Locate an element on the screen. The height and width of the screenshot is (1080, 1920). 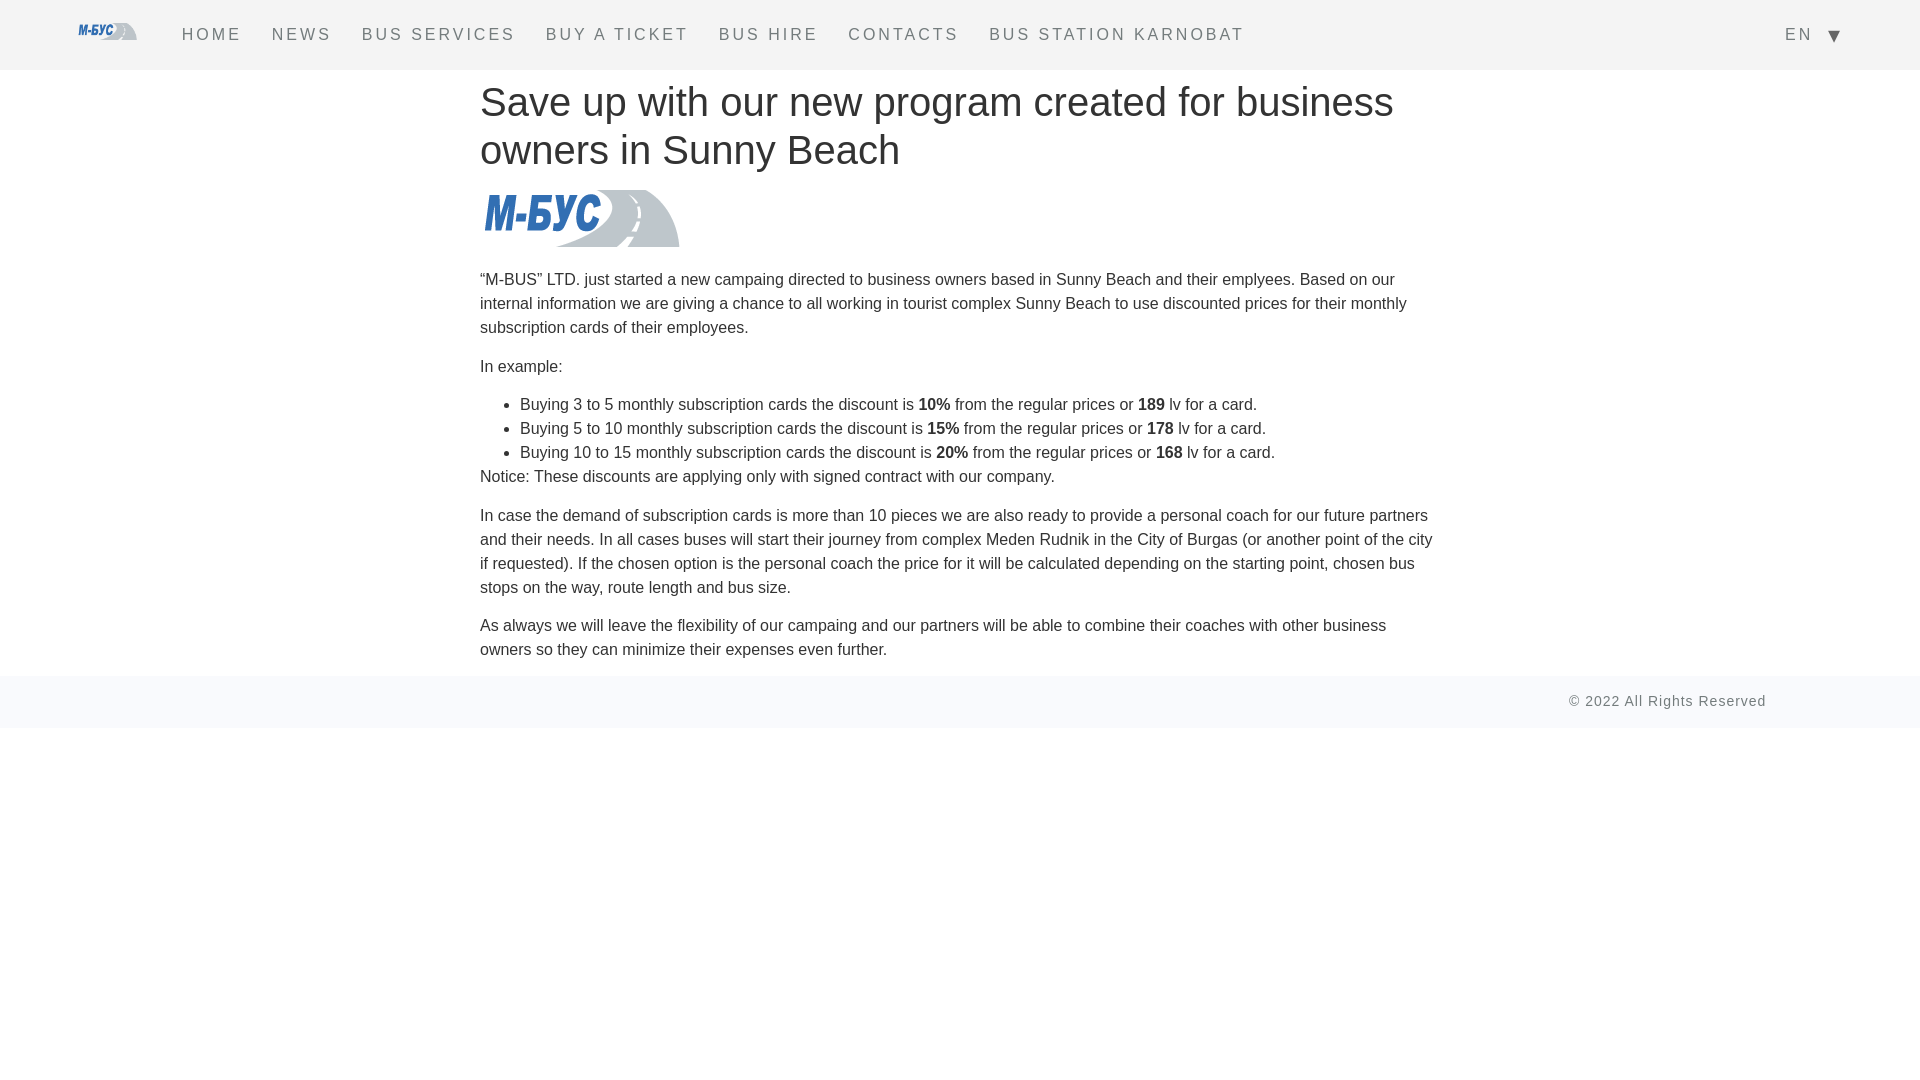
BUS SERVICES is located at coordinates (439, 35).